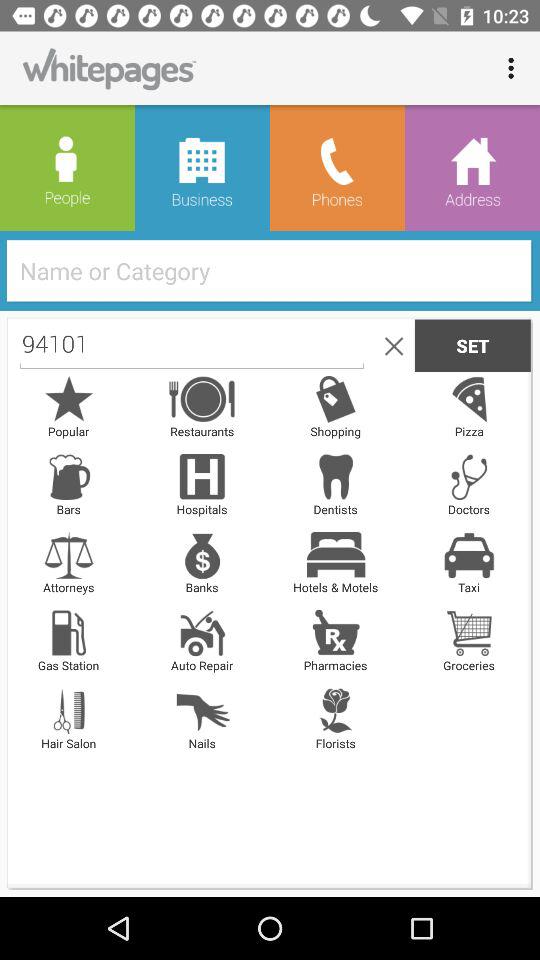 This screenshot has height=960, width=540. I want to click on swipe until 94101 icon, so click(192, 345).